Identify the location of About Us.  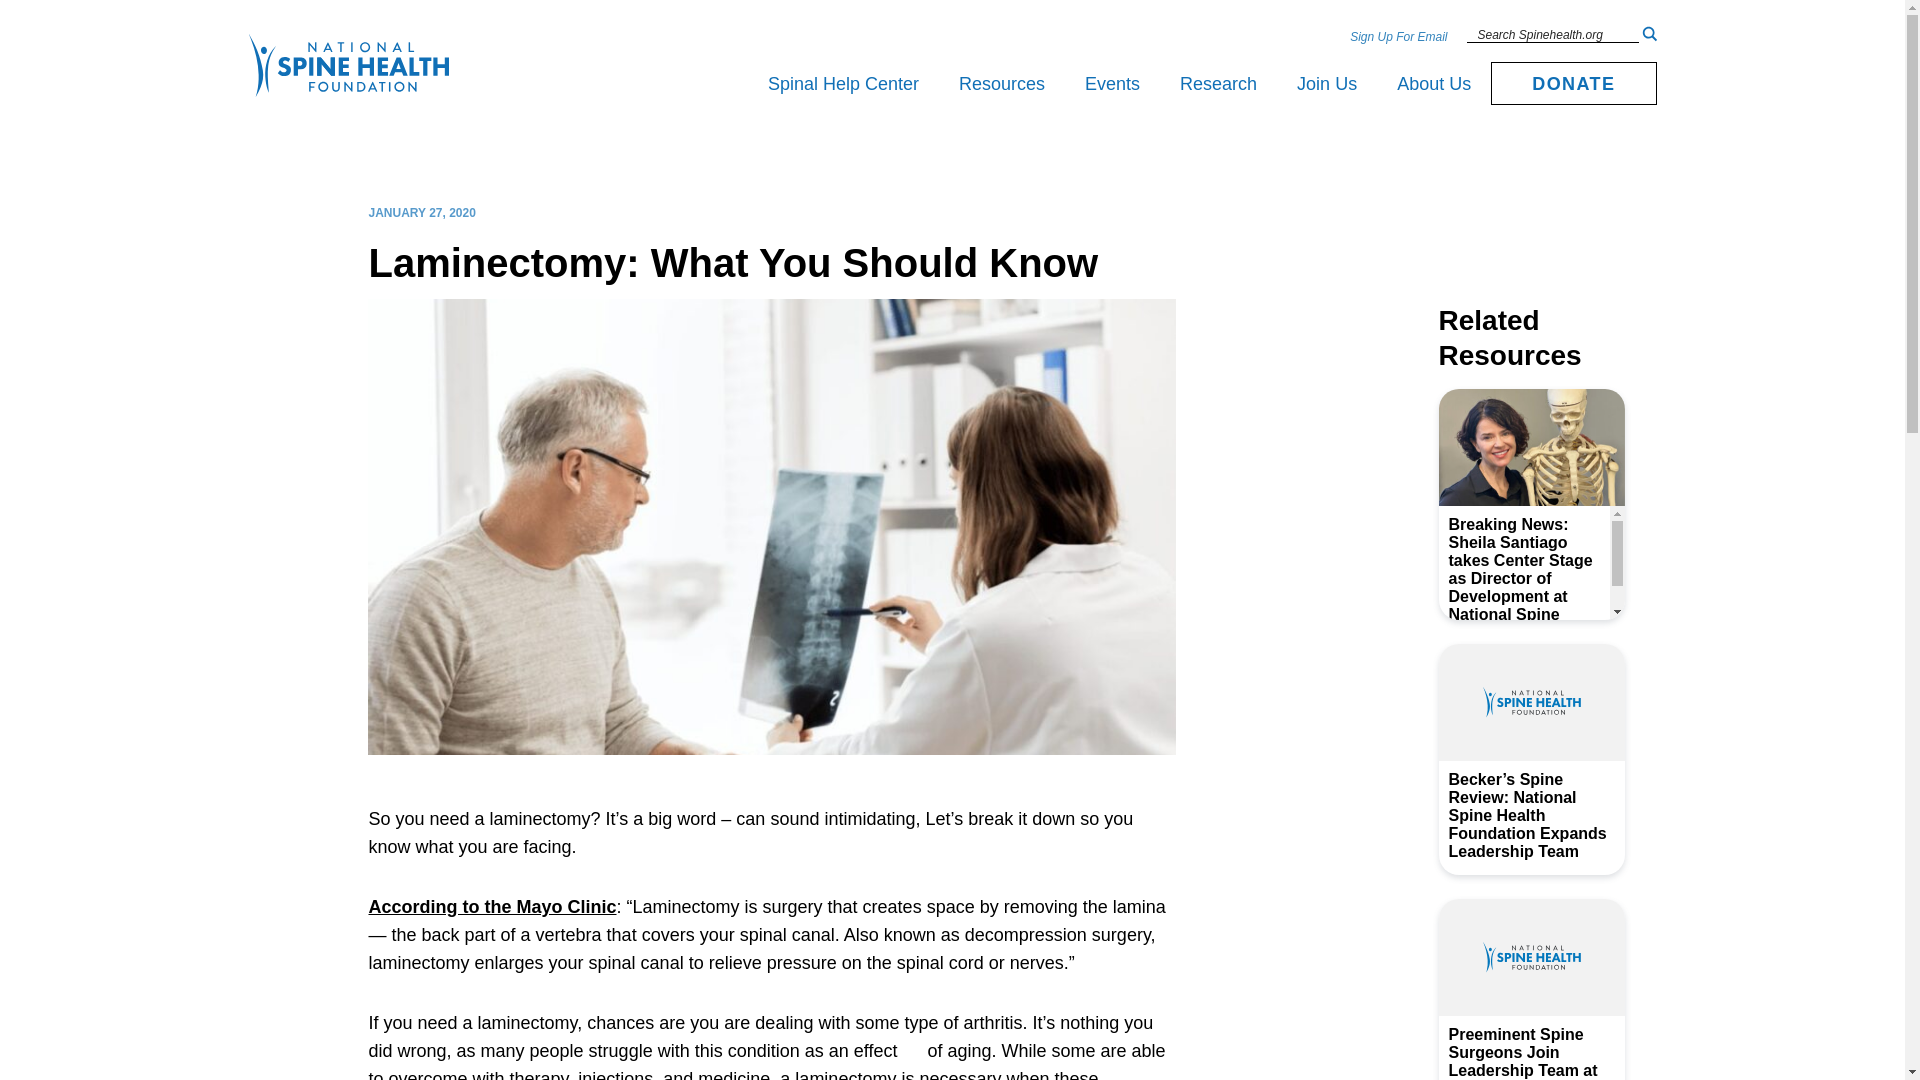
(1434, 84).